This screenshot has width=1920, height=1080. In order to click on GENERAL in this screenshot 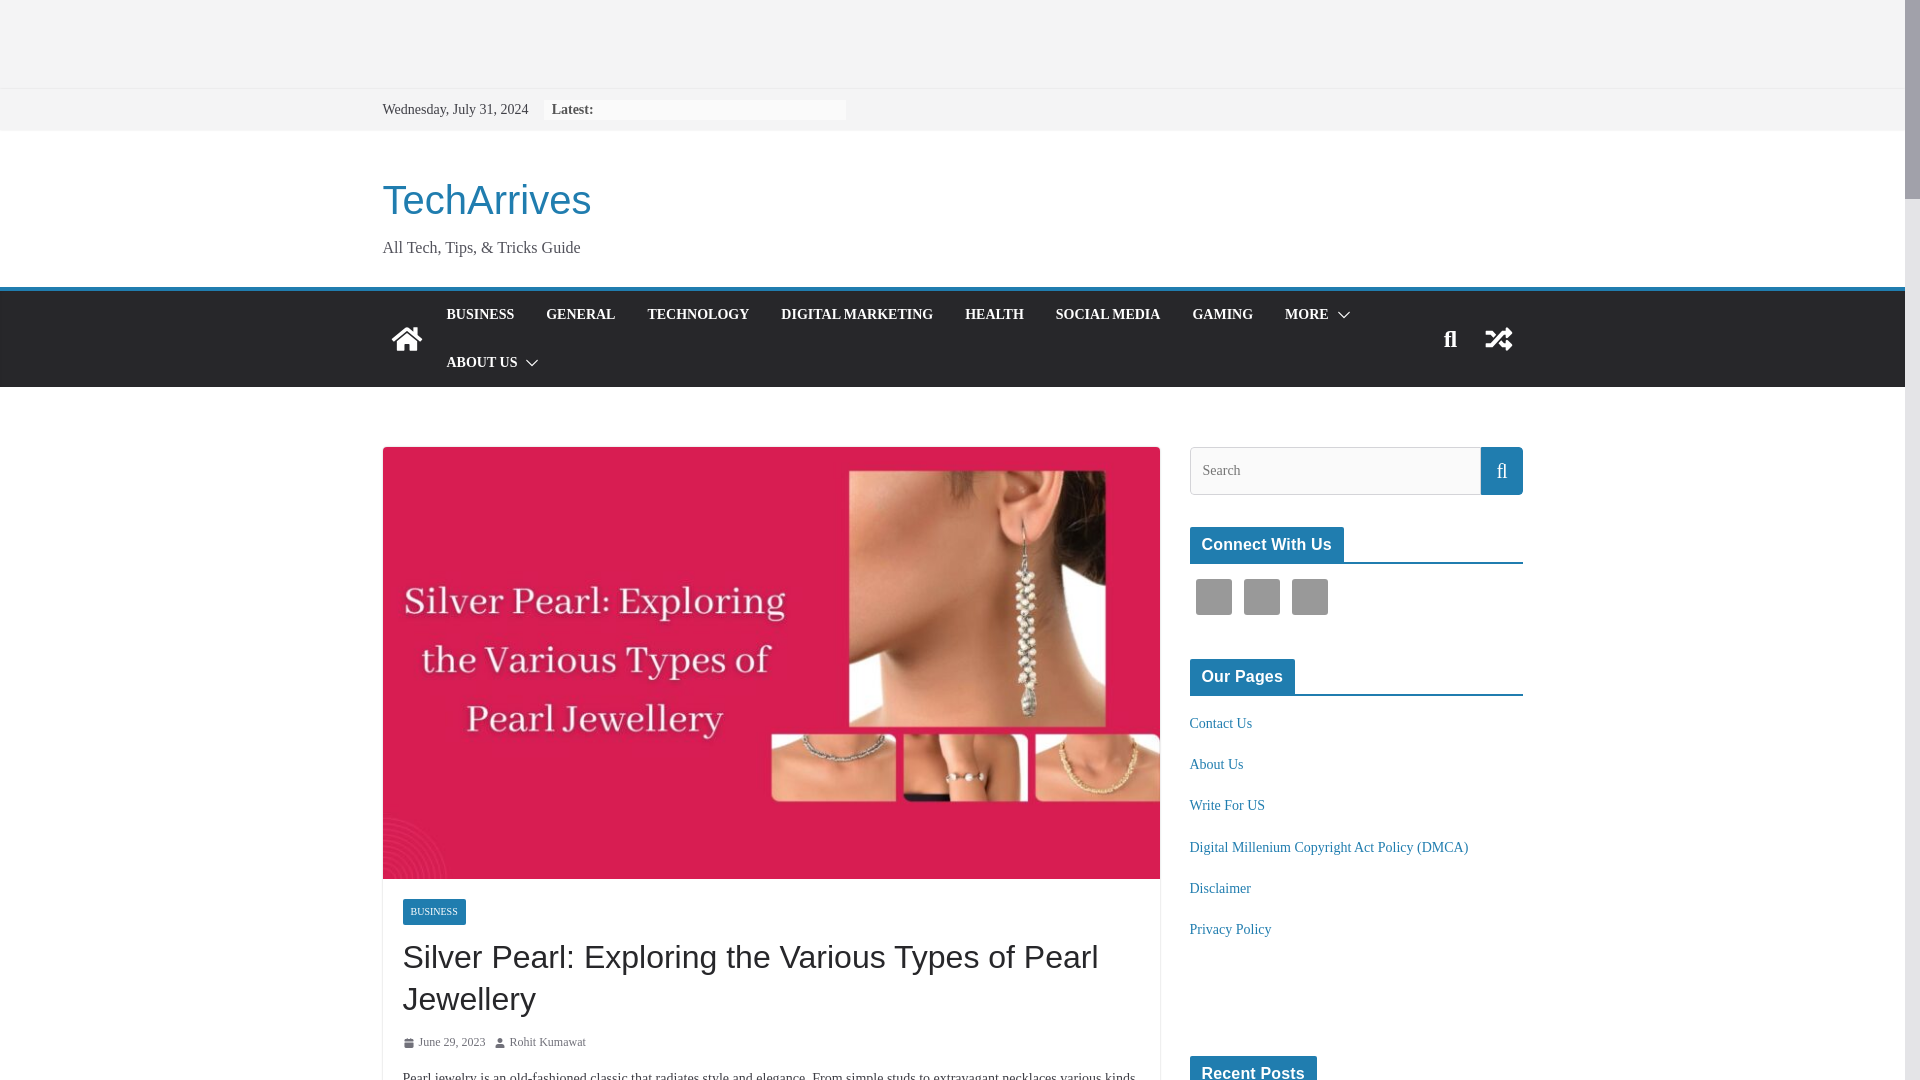, I will do `click(580, 315)`.